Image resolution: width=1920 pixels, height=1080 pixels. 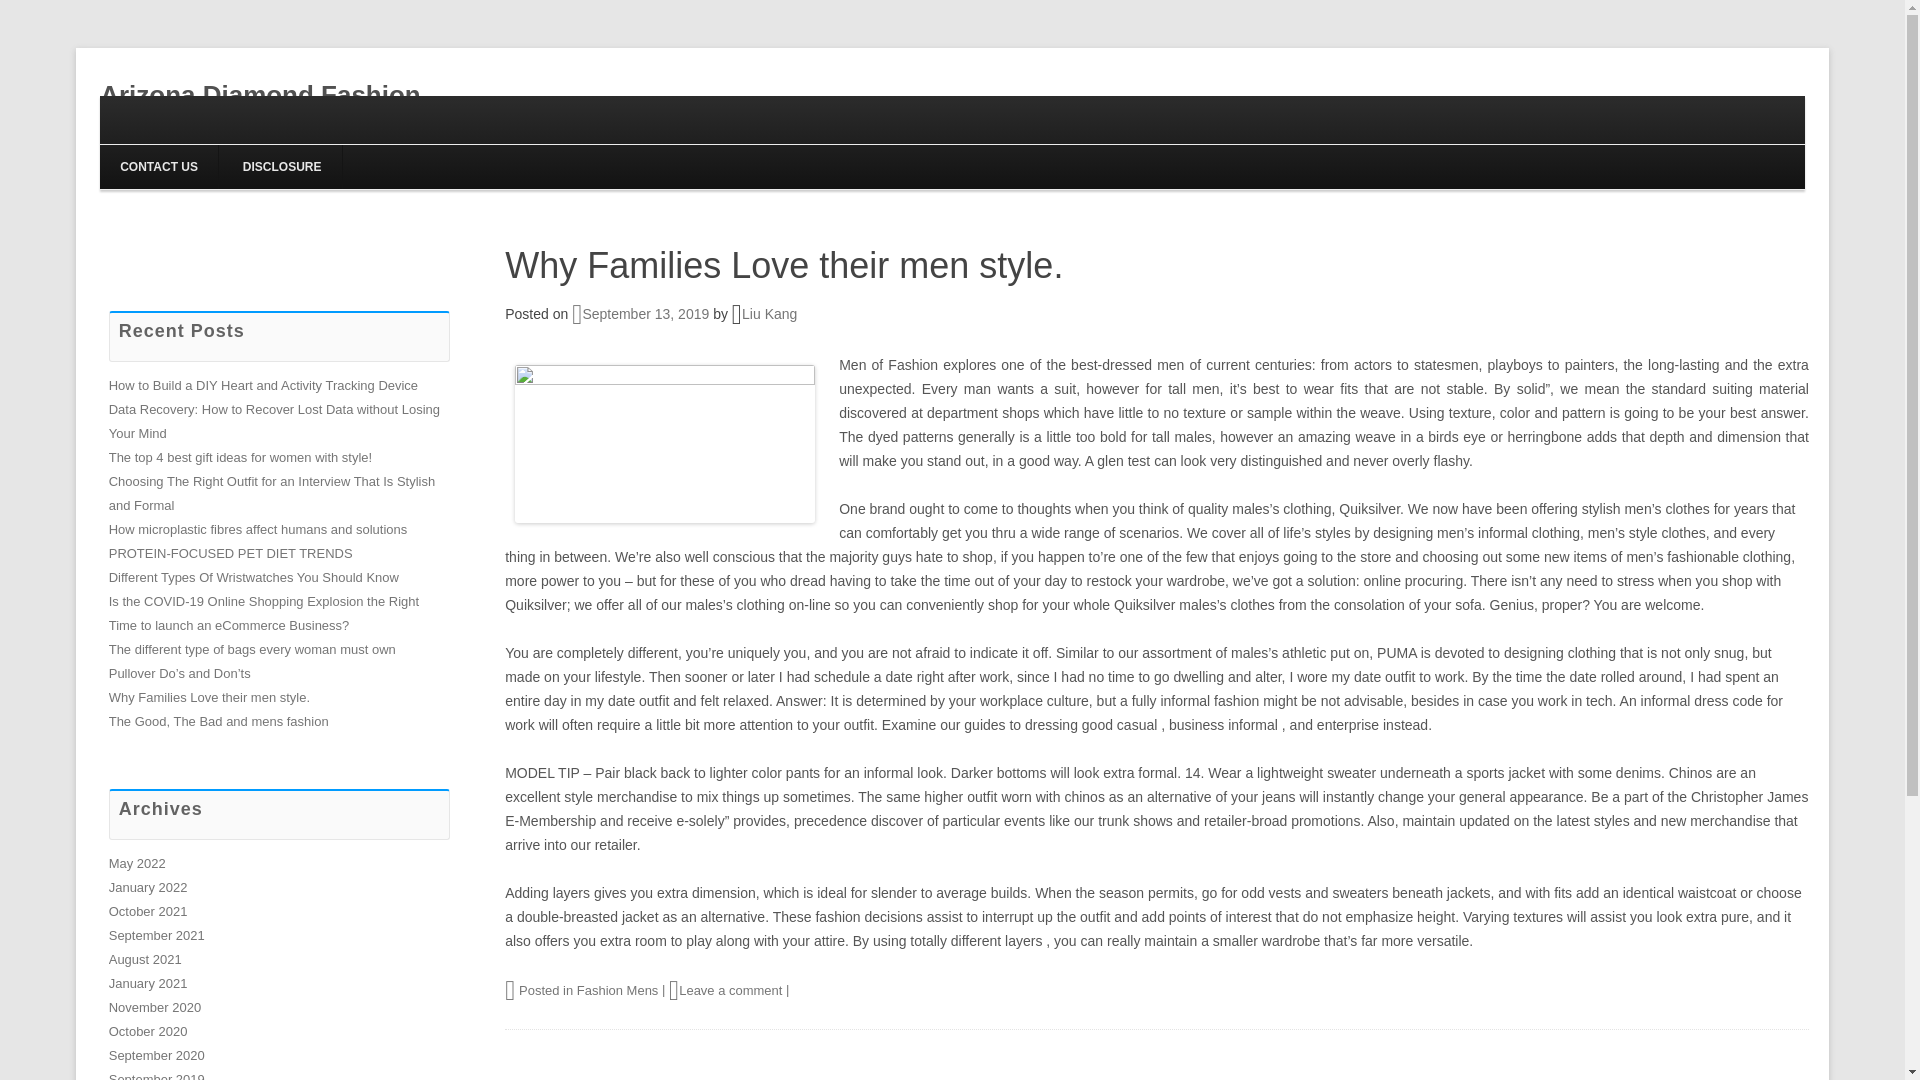 What do you see at coordinates (260, 96) in the screenshot?
I see `Arizona Diamond Fashion` at bounding box center [260, 96].